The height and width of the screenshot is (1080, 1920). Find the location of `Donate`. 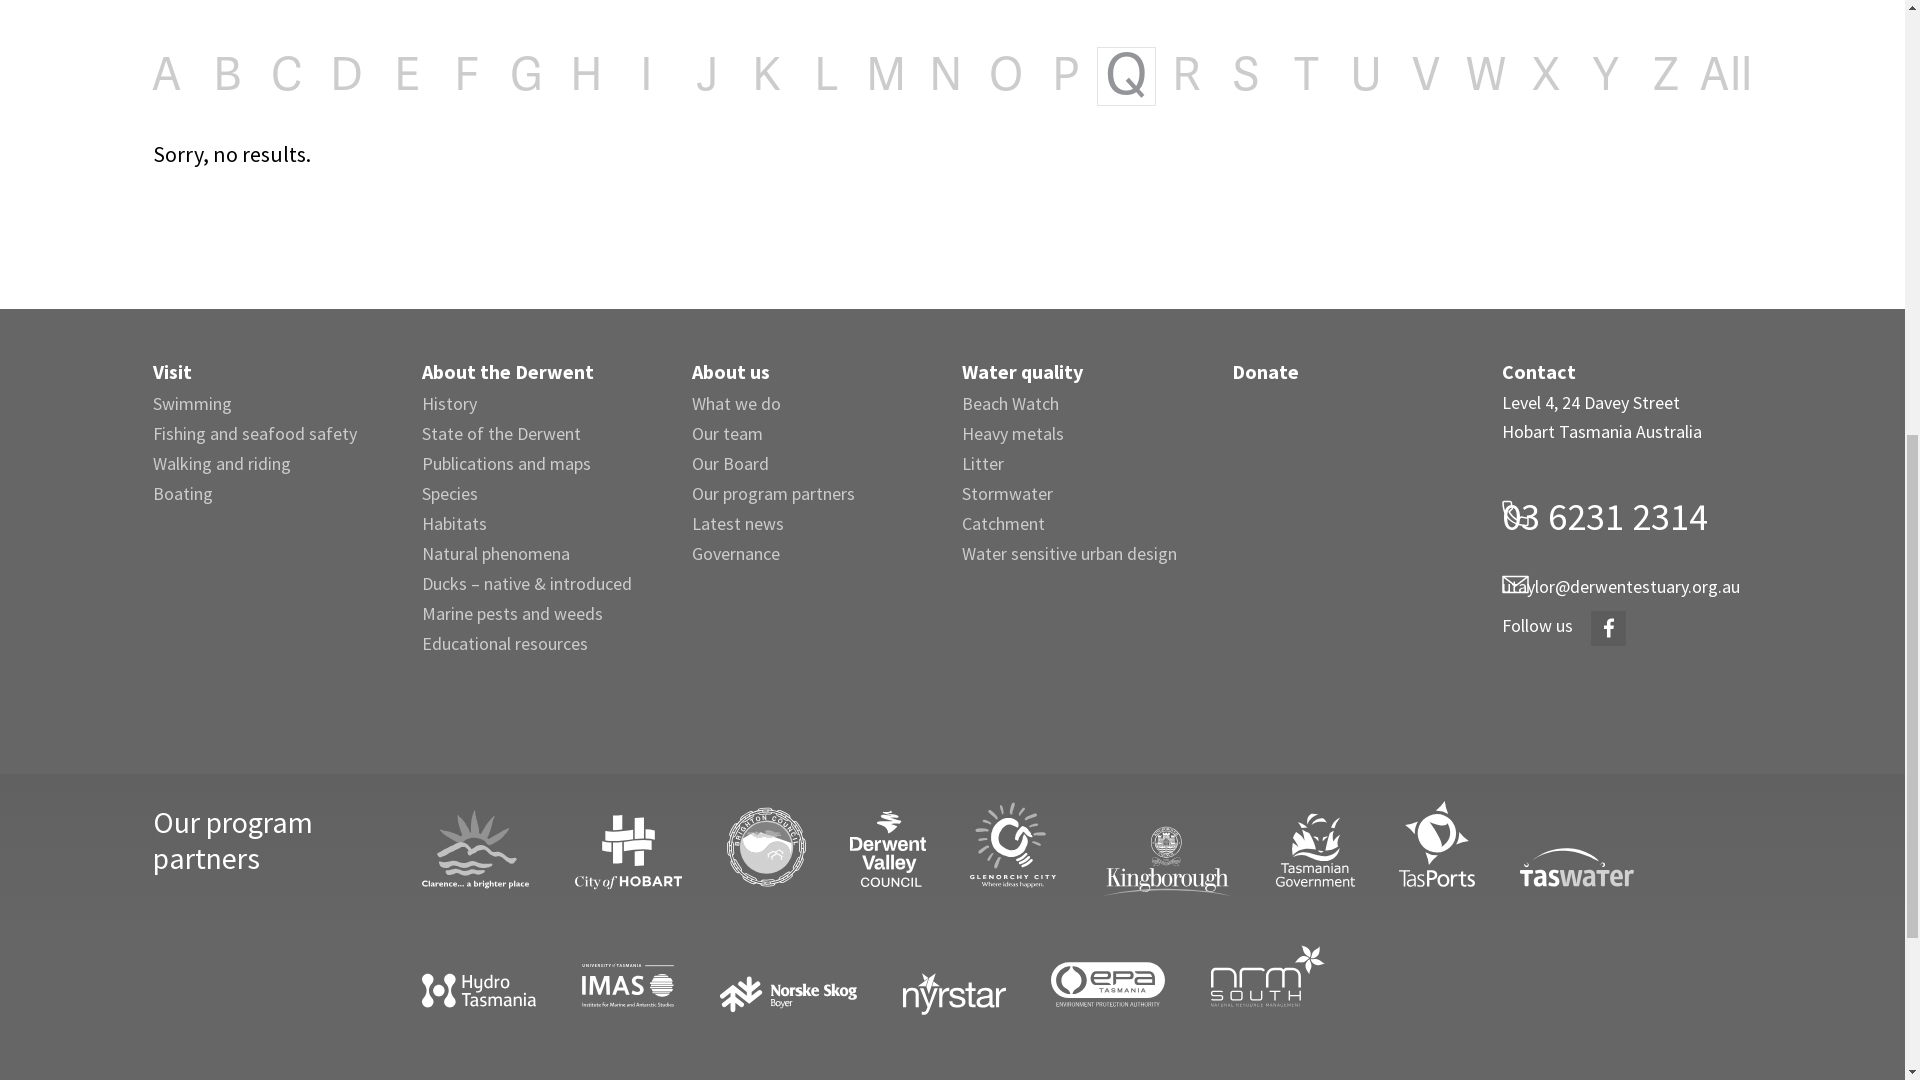

Donate is located at coordinates (1484, 106).